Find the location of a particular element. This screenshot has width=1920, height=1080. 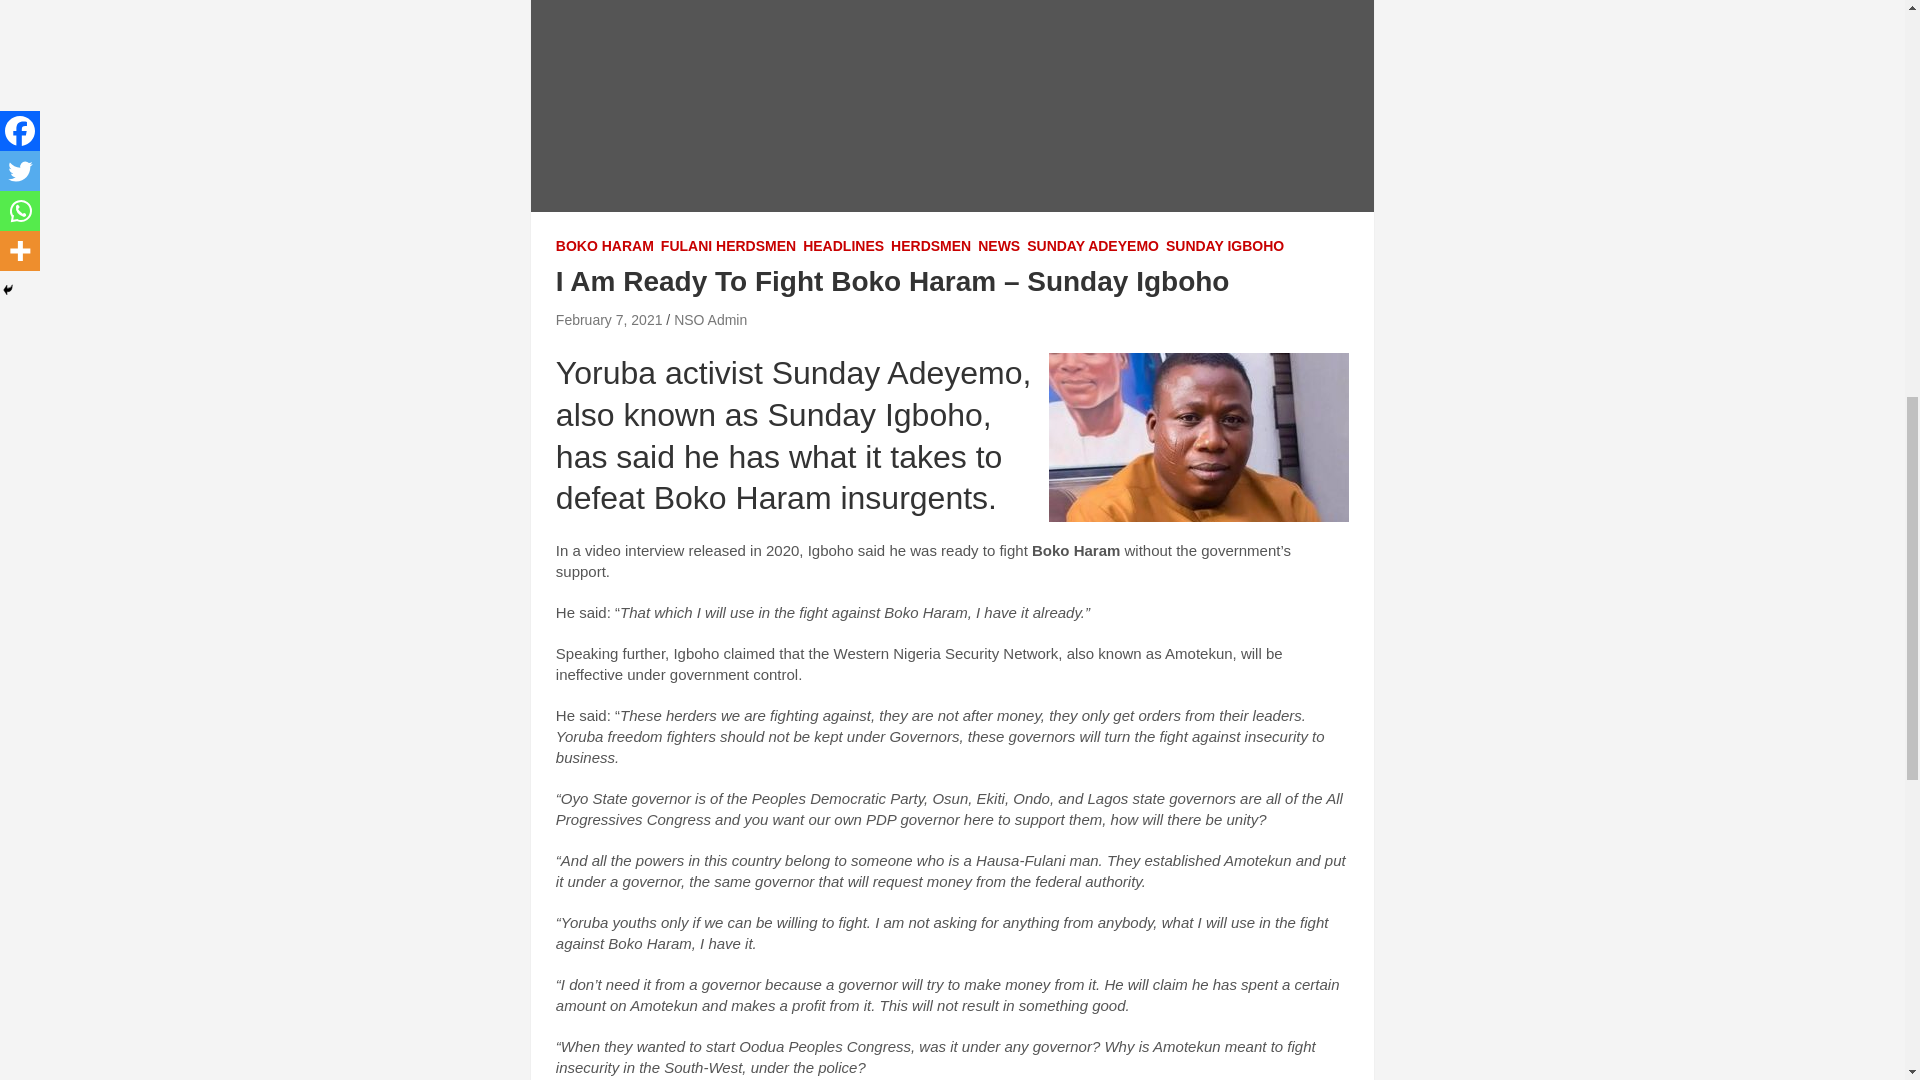

February 7, 2021 is located at coordinates (609, 320).